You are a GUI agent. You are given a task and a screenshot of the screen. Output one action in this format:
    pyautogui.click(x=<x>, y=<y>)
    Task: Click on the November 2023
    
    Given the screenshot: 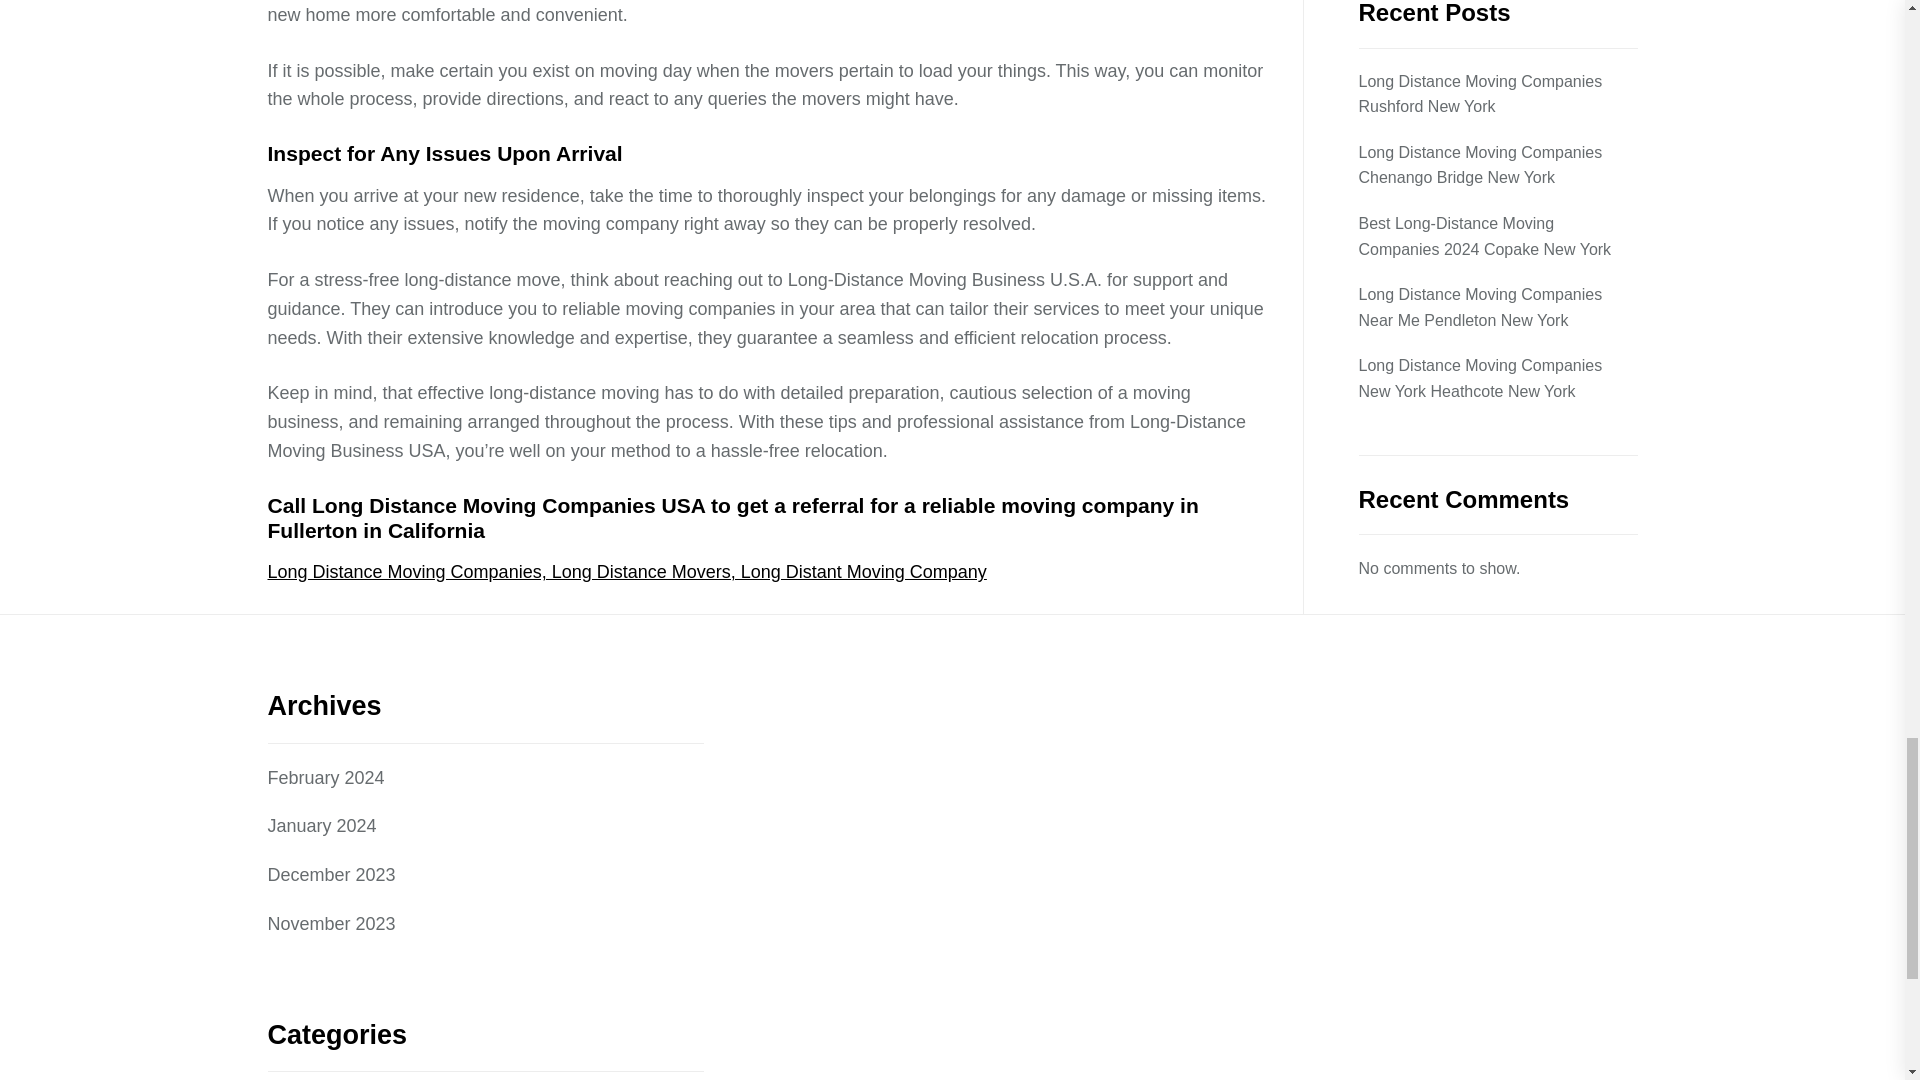 What is the action you would take?
    pyautogui.click(x=332, y=924)
    